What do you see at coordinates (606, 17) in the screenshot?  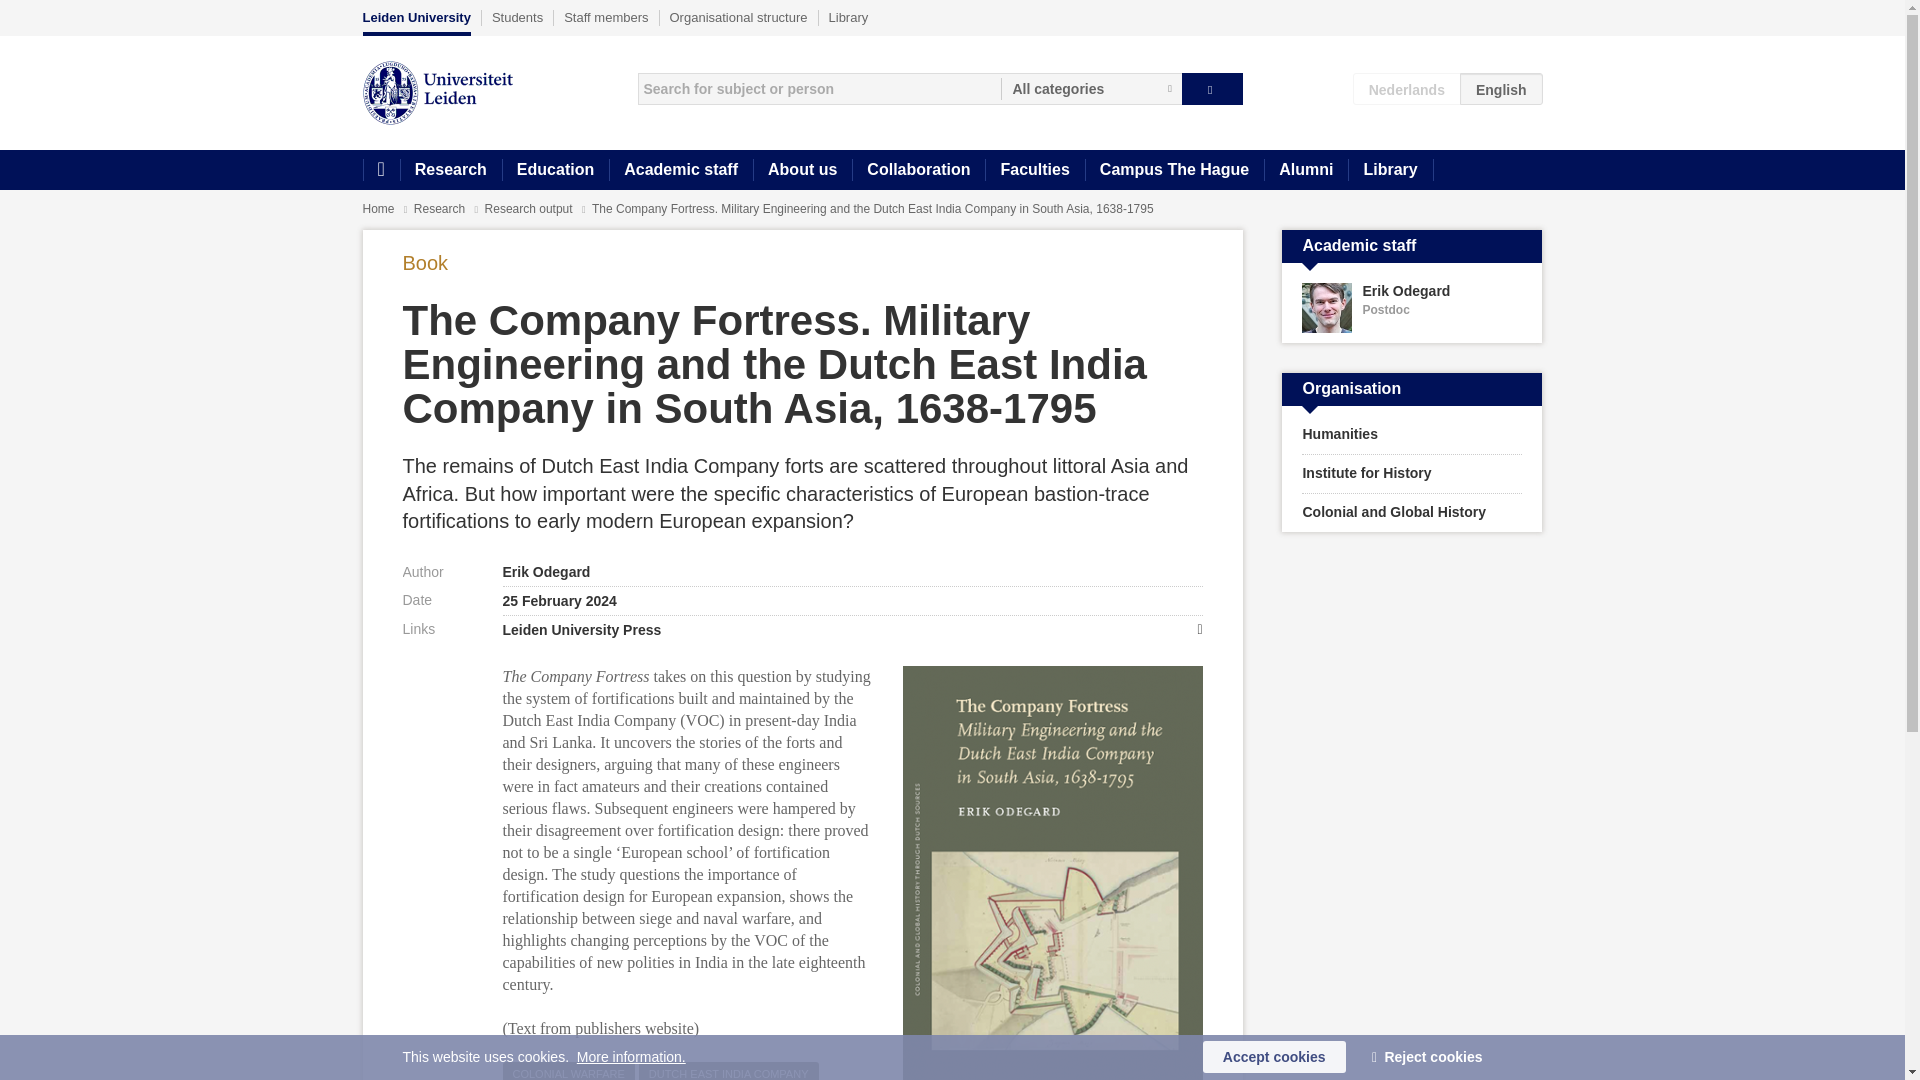 I see `Staff members` at bounding box center [606, 17].